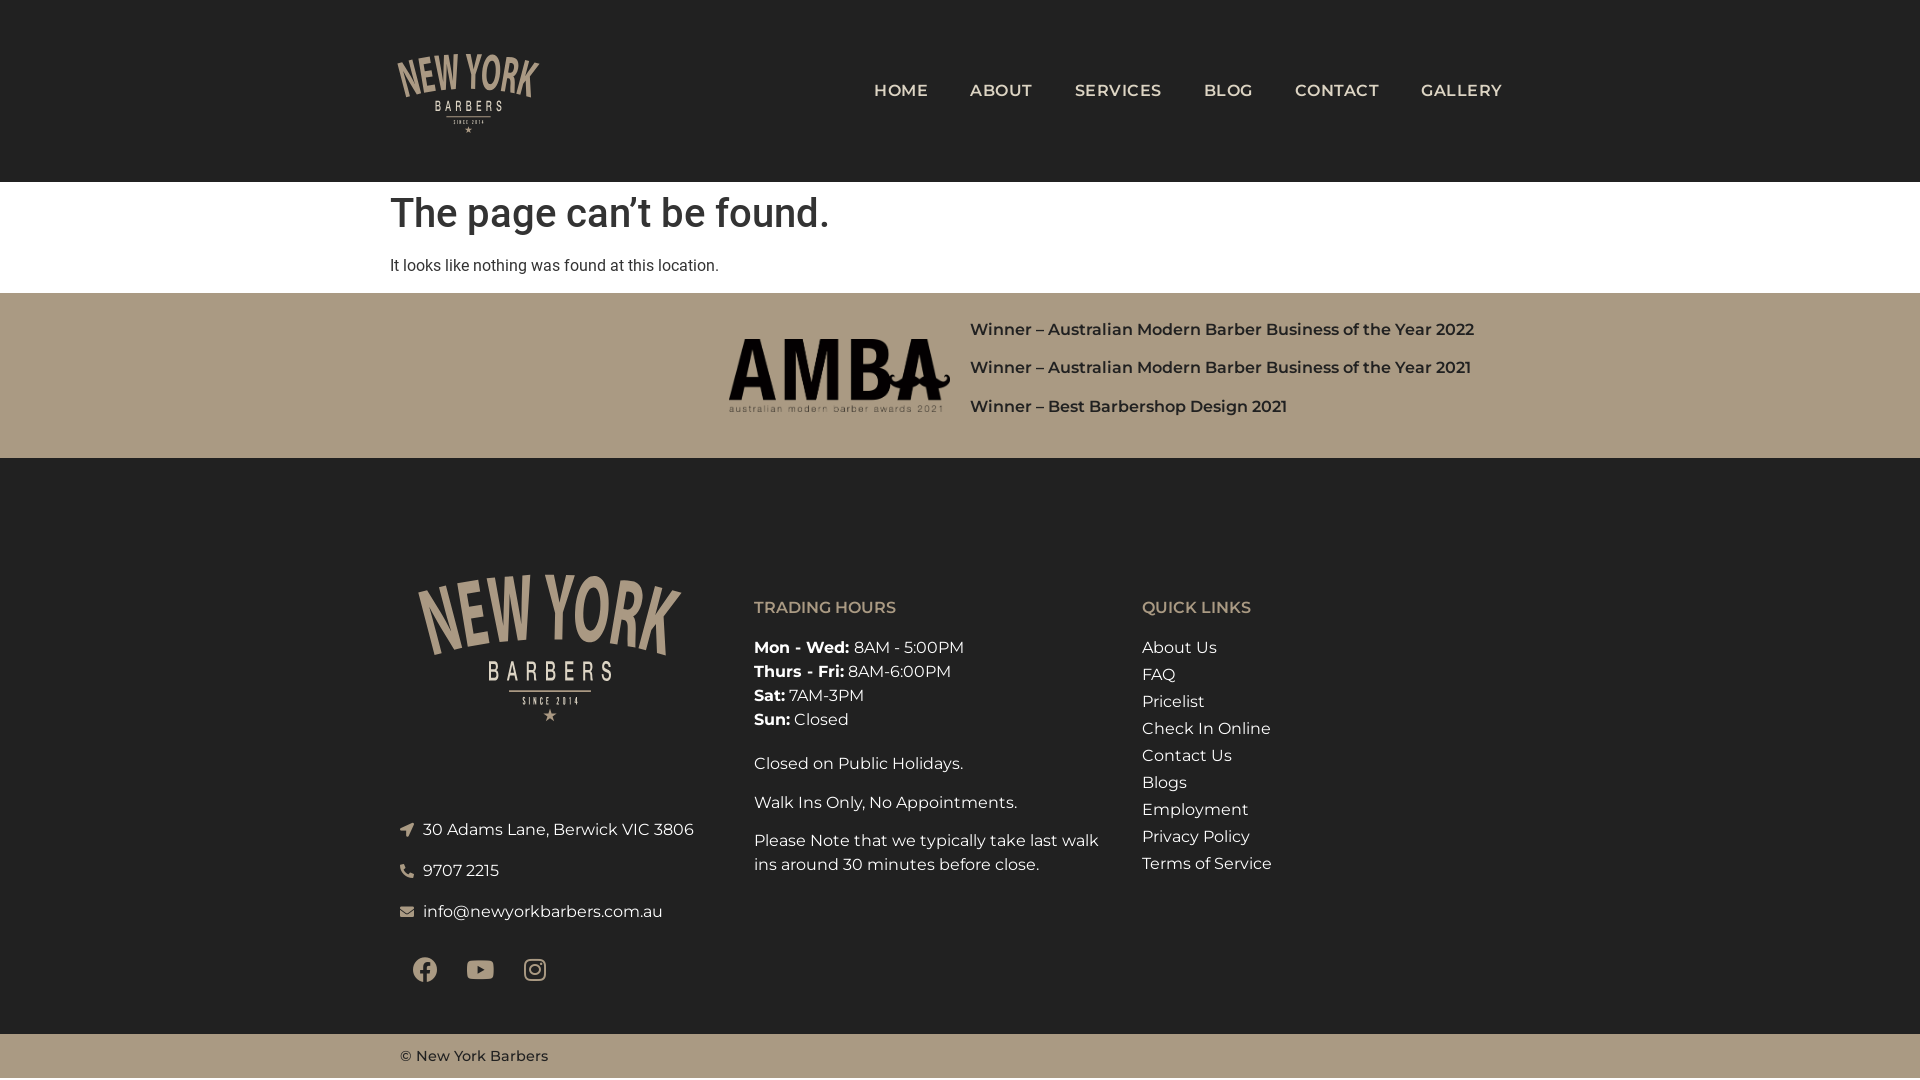 Image resolution: width=1920 pixels, height=1080 pixels. Describe the element at coordinates (1228, 90) in the screenshot. I see `BLOG` at that location.